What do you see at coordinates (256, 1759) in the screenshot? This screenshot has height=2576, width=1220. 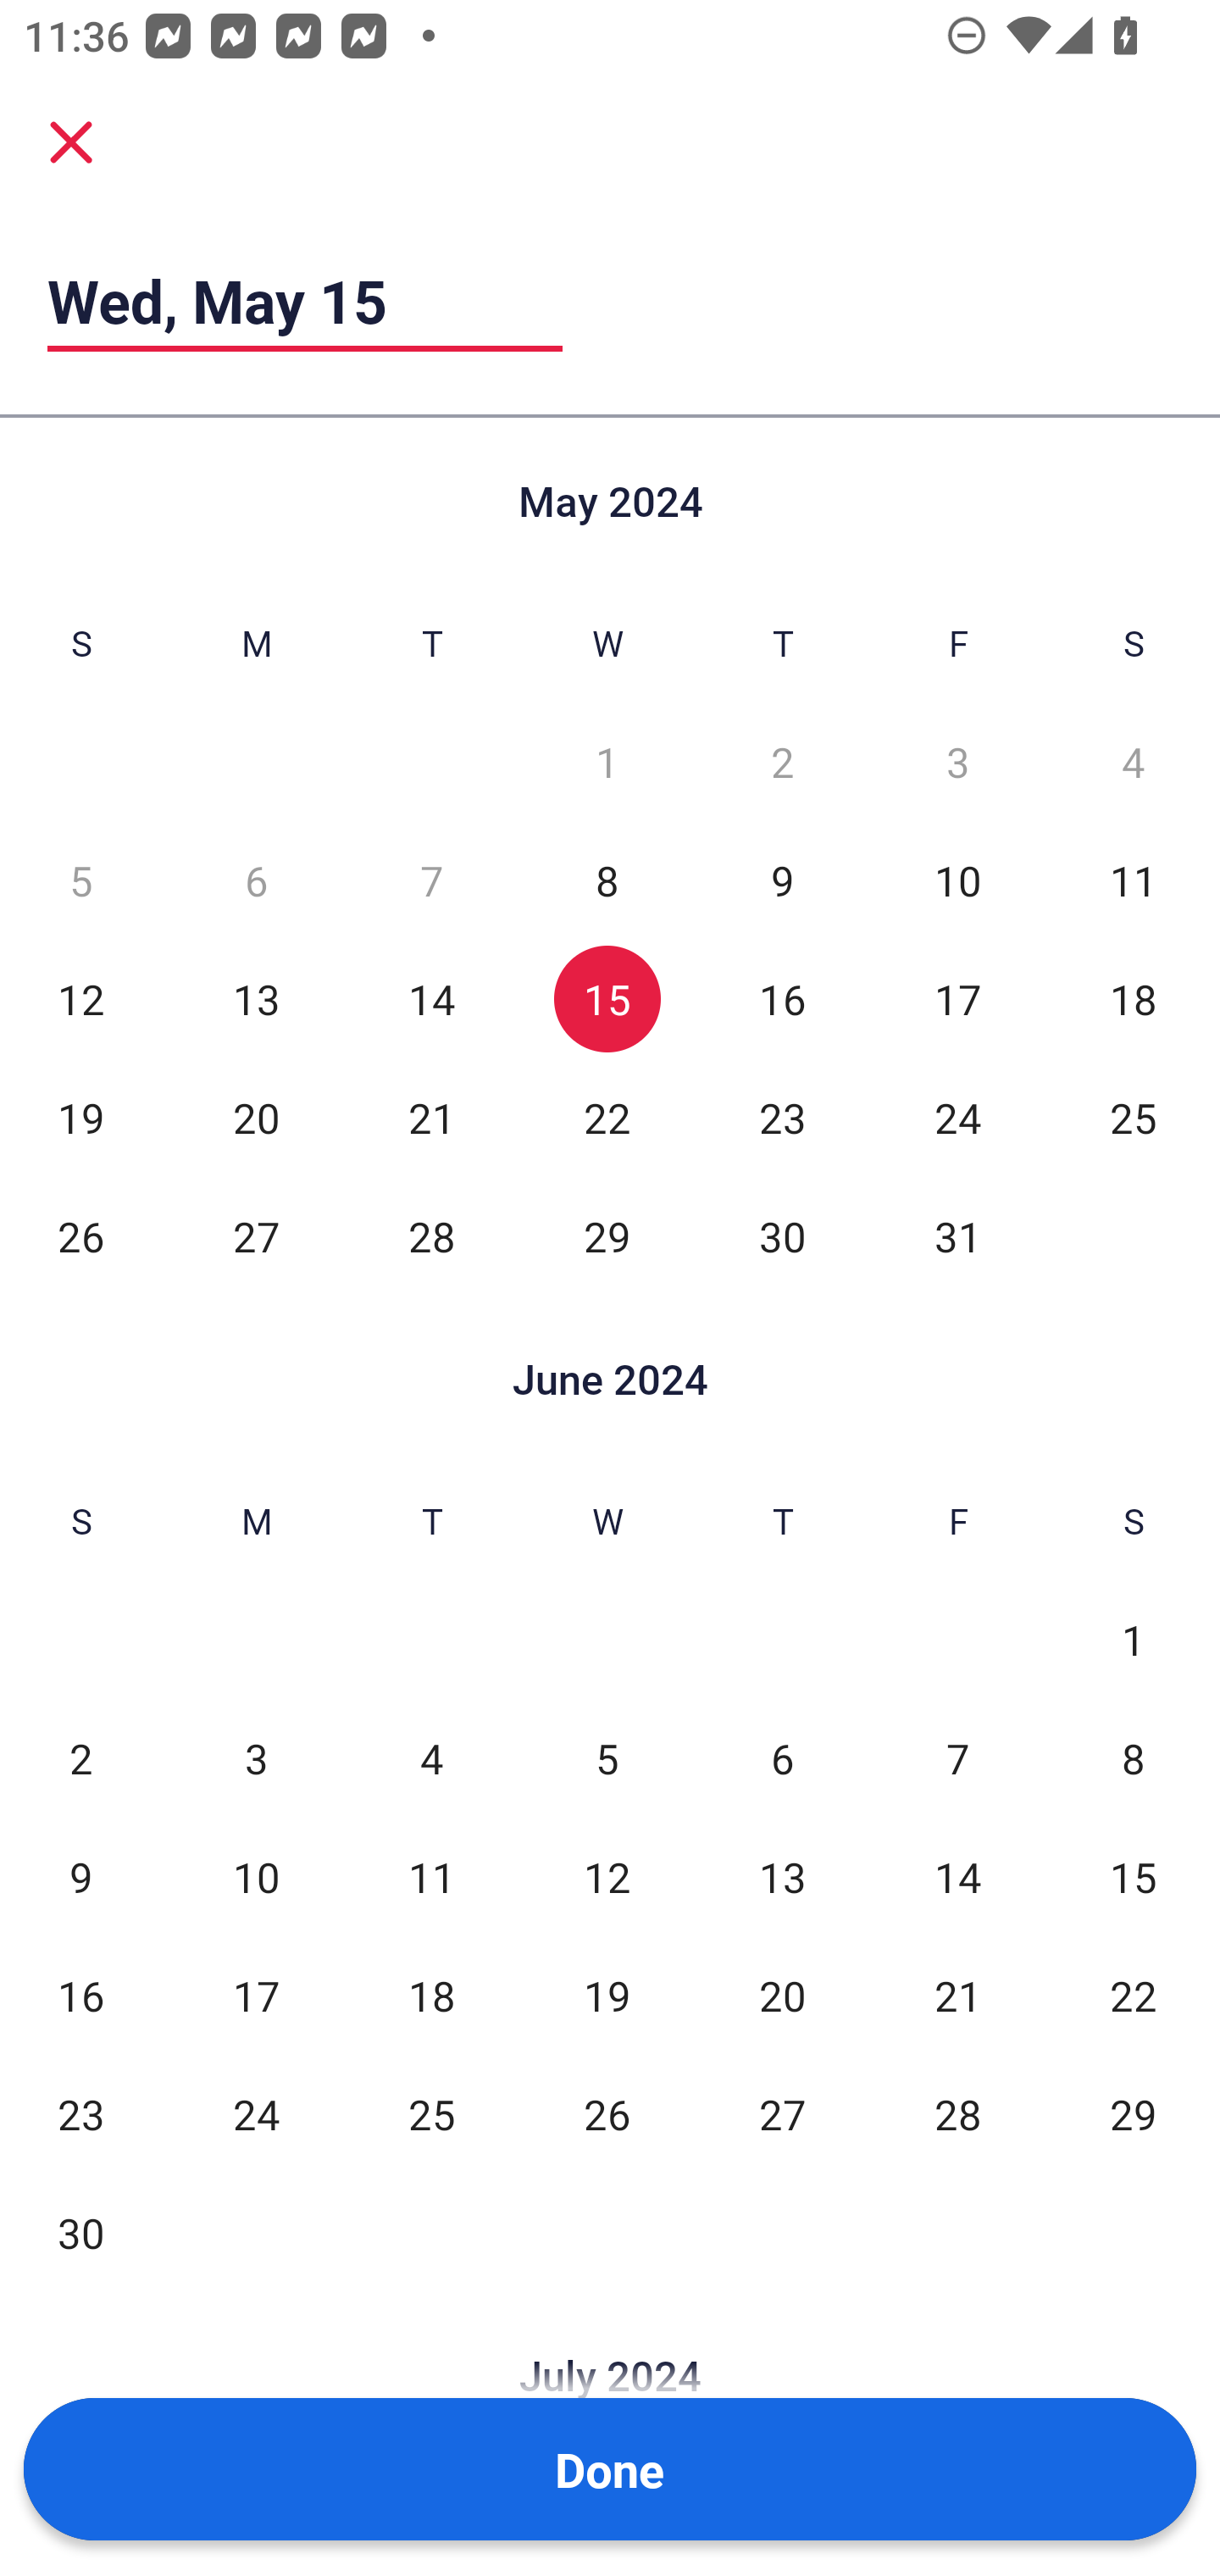 I see `3 Mon, Jun 3, Not Selected` at bounding box center [256, 1759].